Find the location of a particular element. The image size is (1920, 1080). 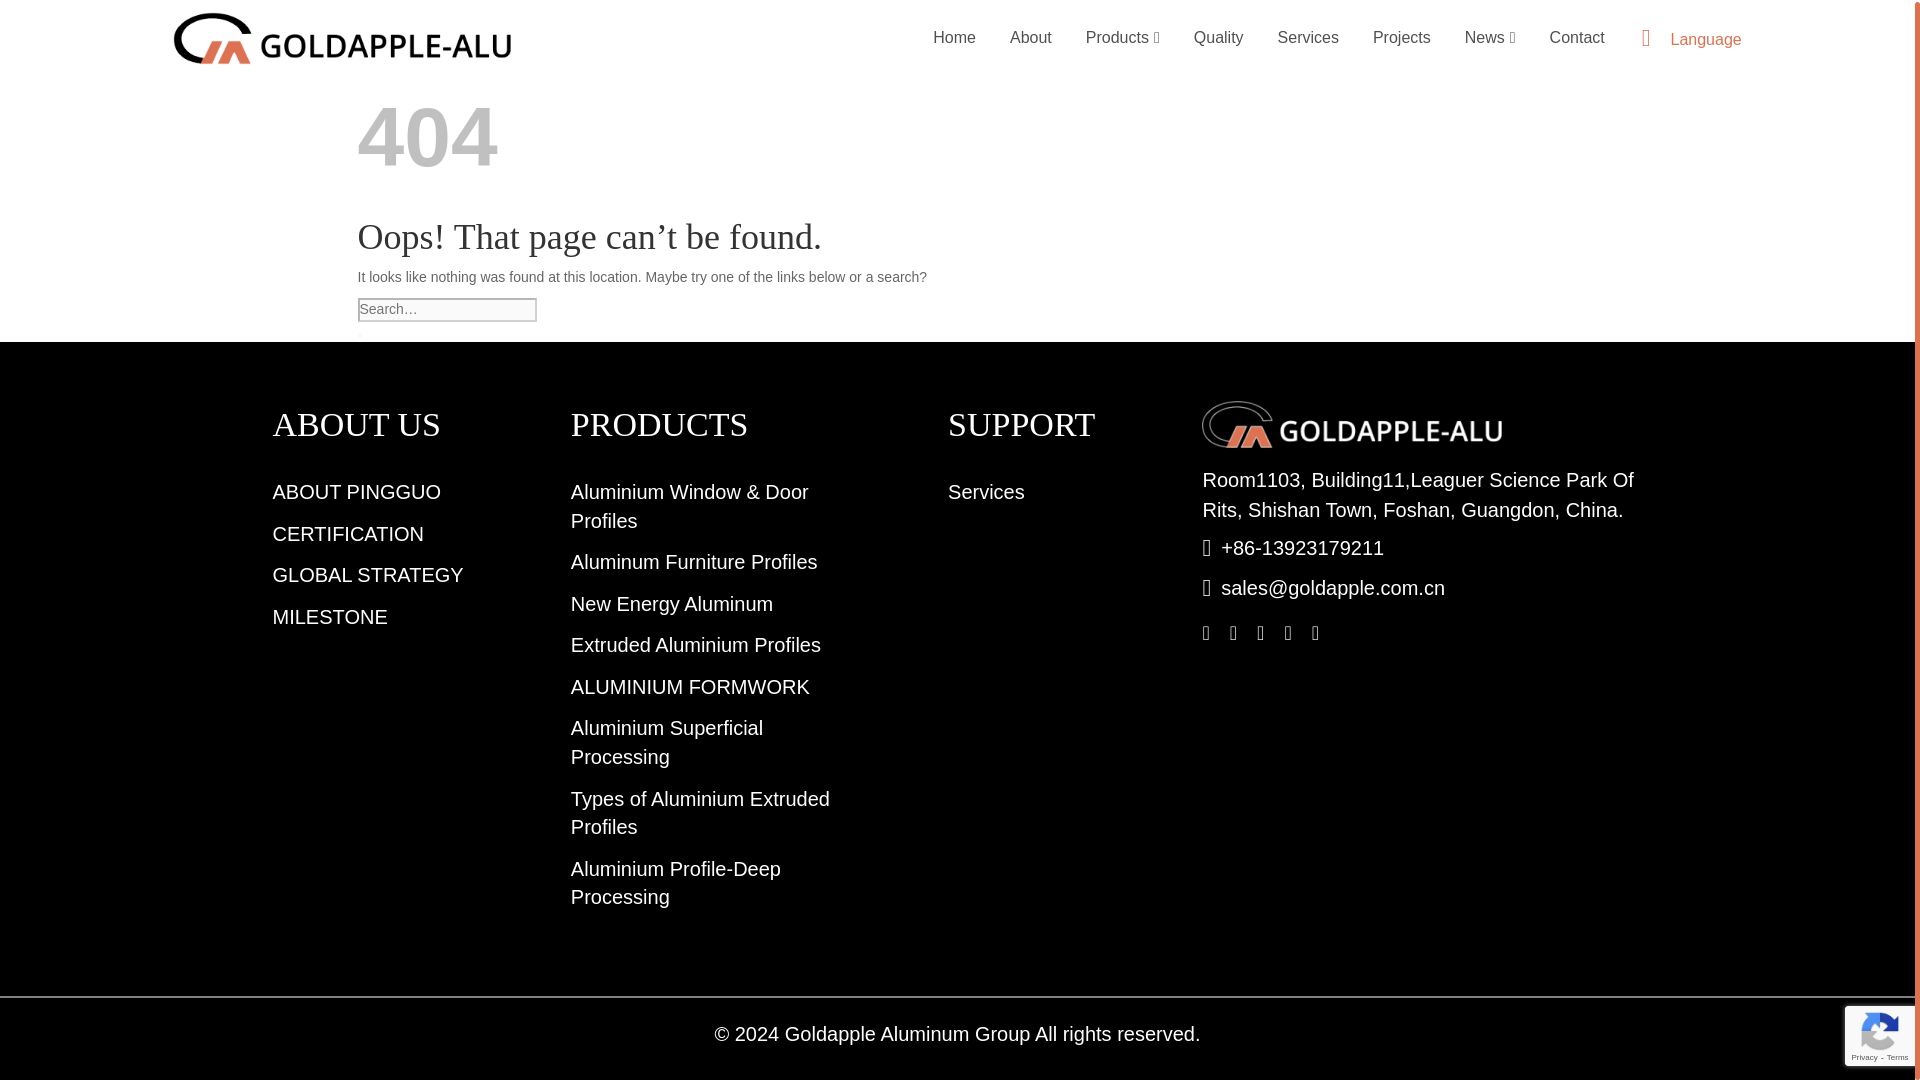

Services is located at coordinates (1308, 38).